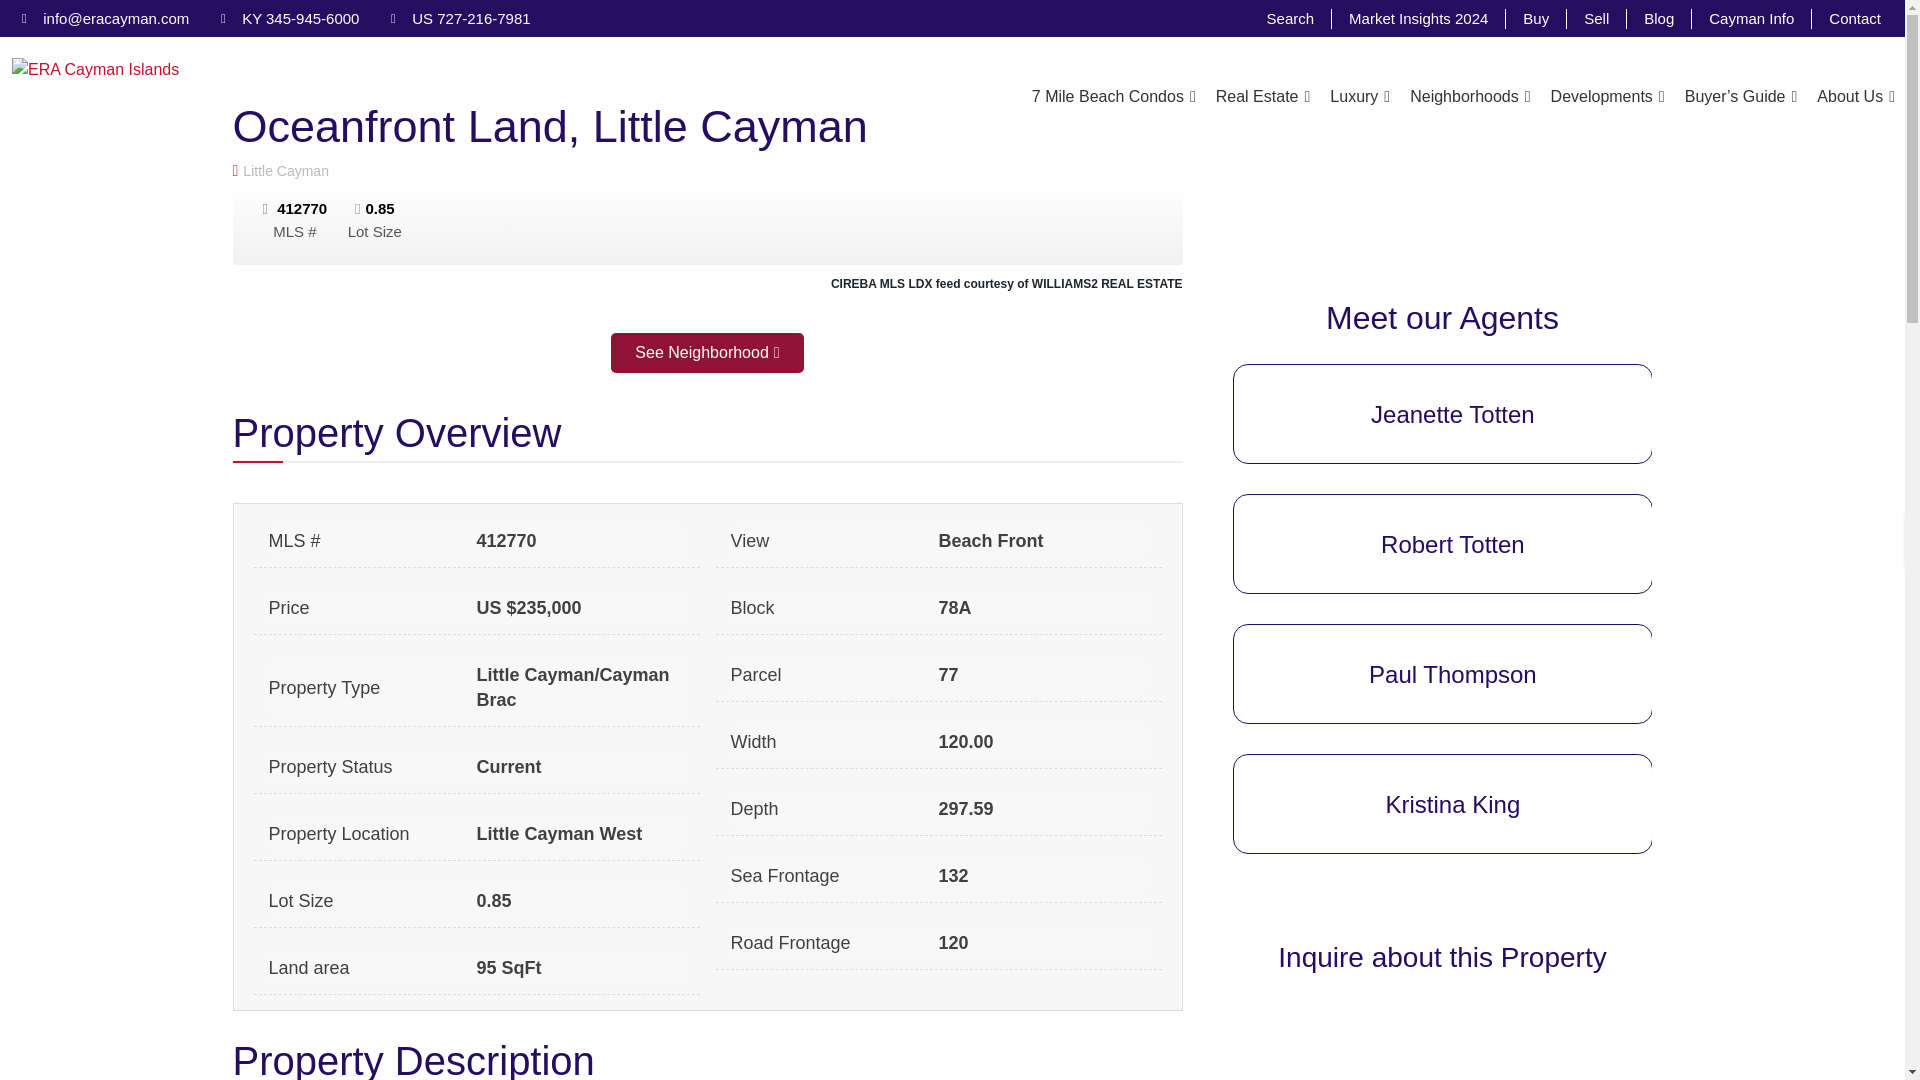 The image size is (1920, 1080). I want to click on Market Insights 2024, so click(1418, 18).